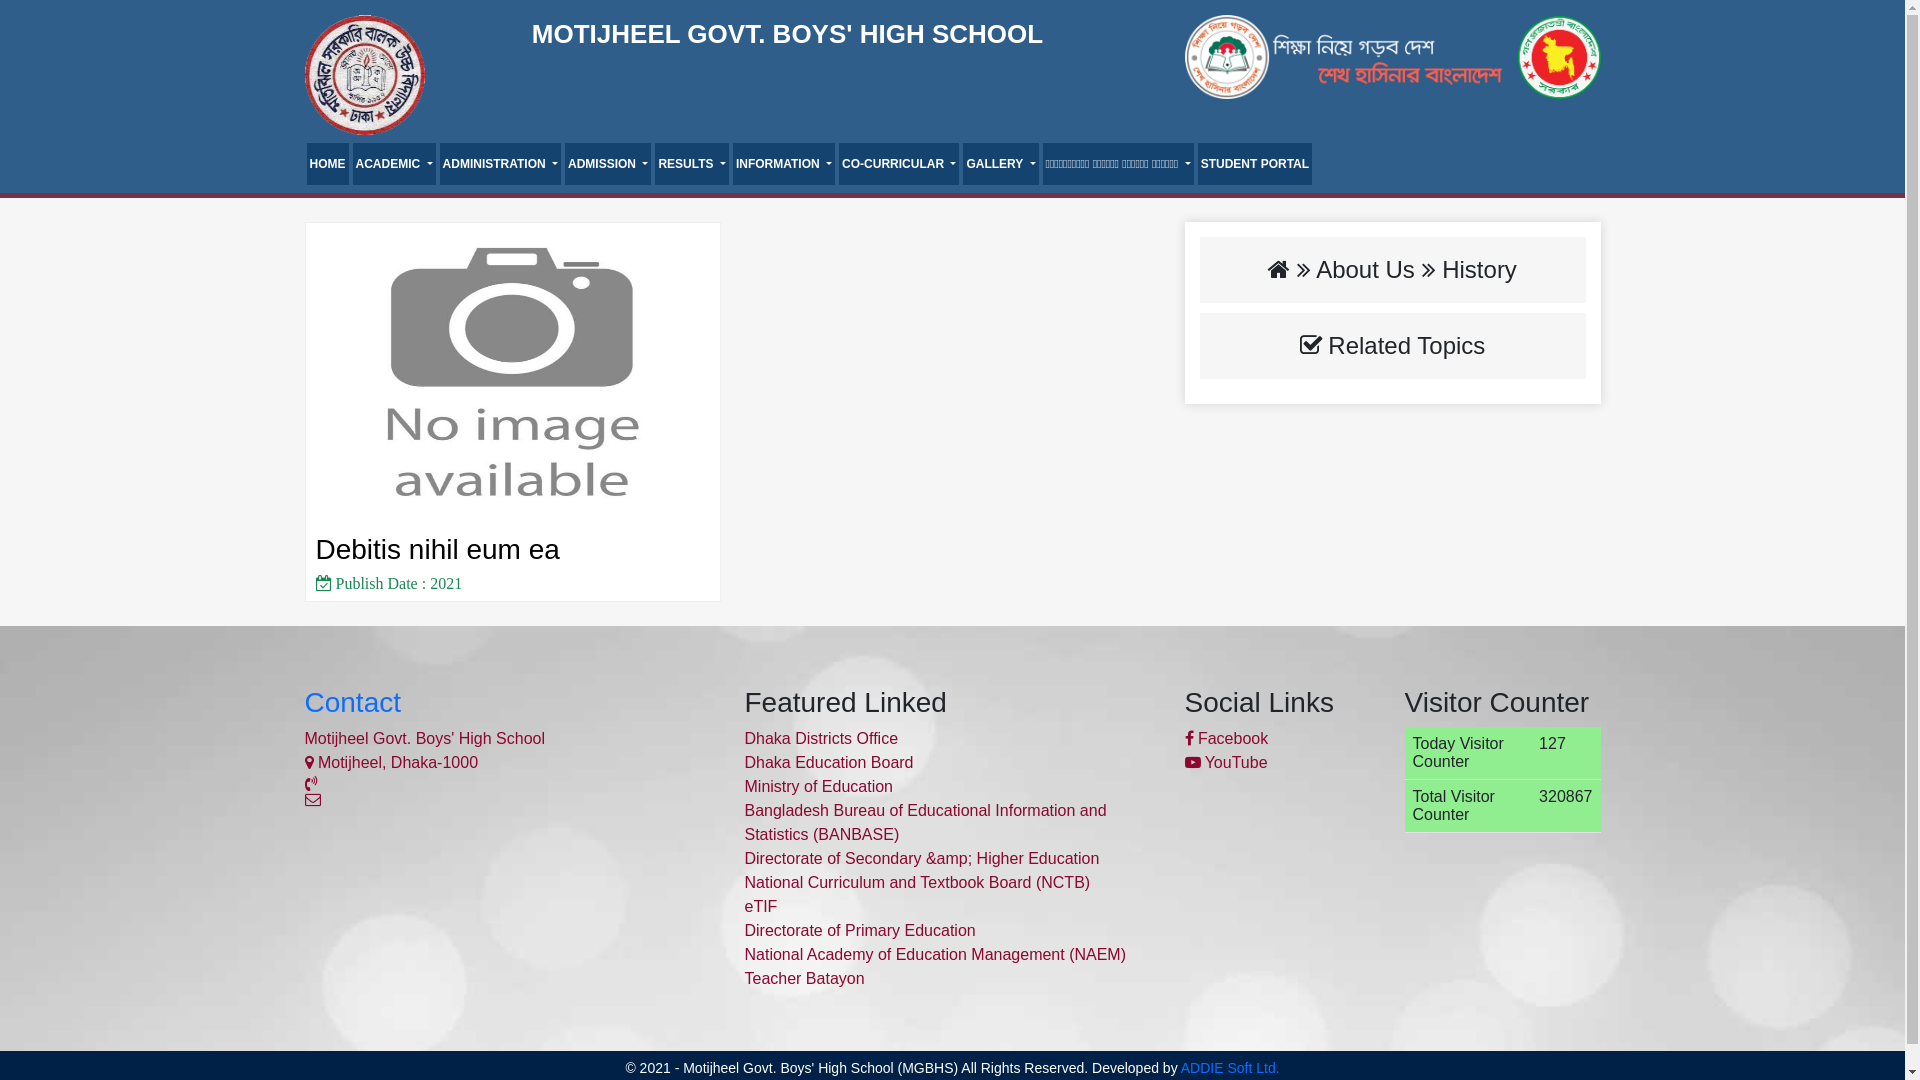  What do you see at coordinates (513, 373) in the screenshot?
I see `Debitis nihil eum ea` at bounding box center [513, 373].